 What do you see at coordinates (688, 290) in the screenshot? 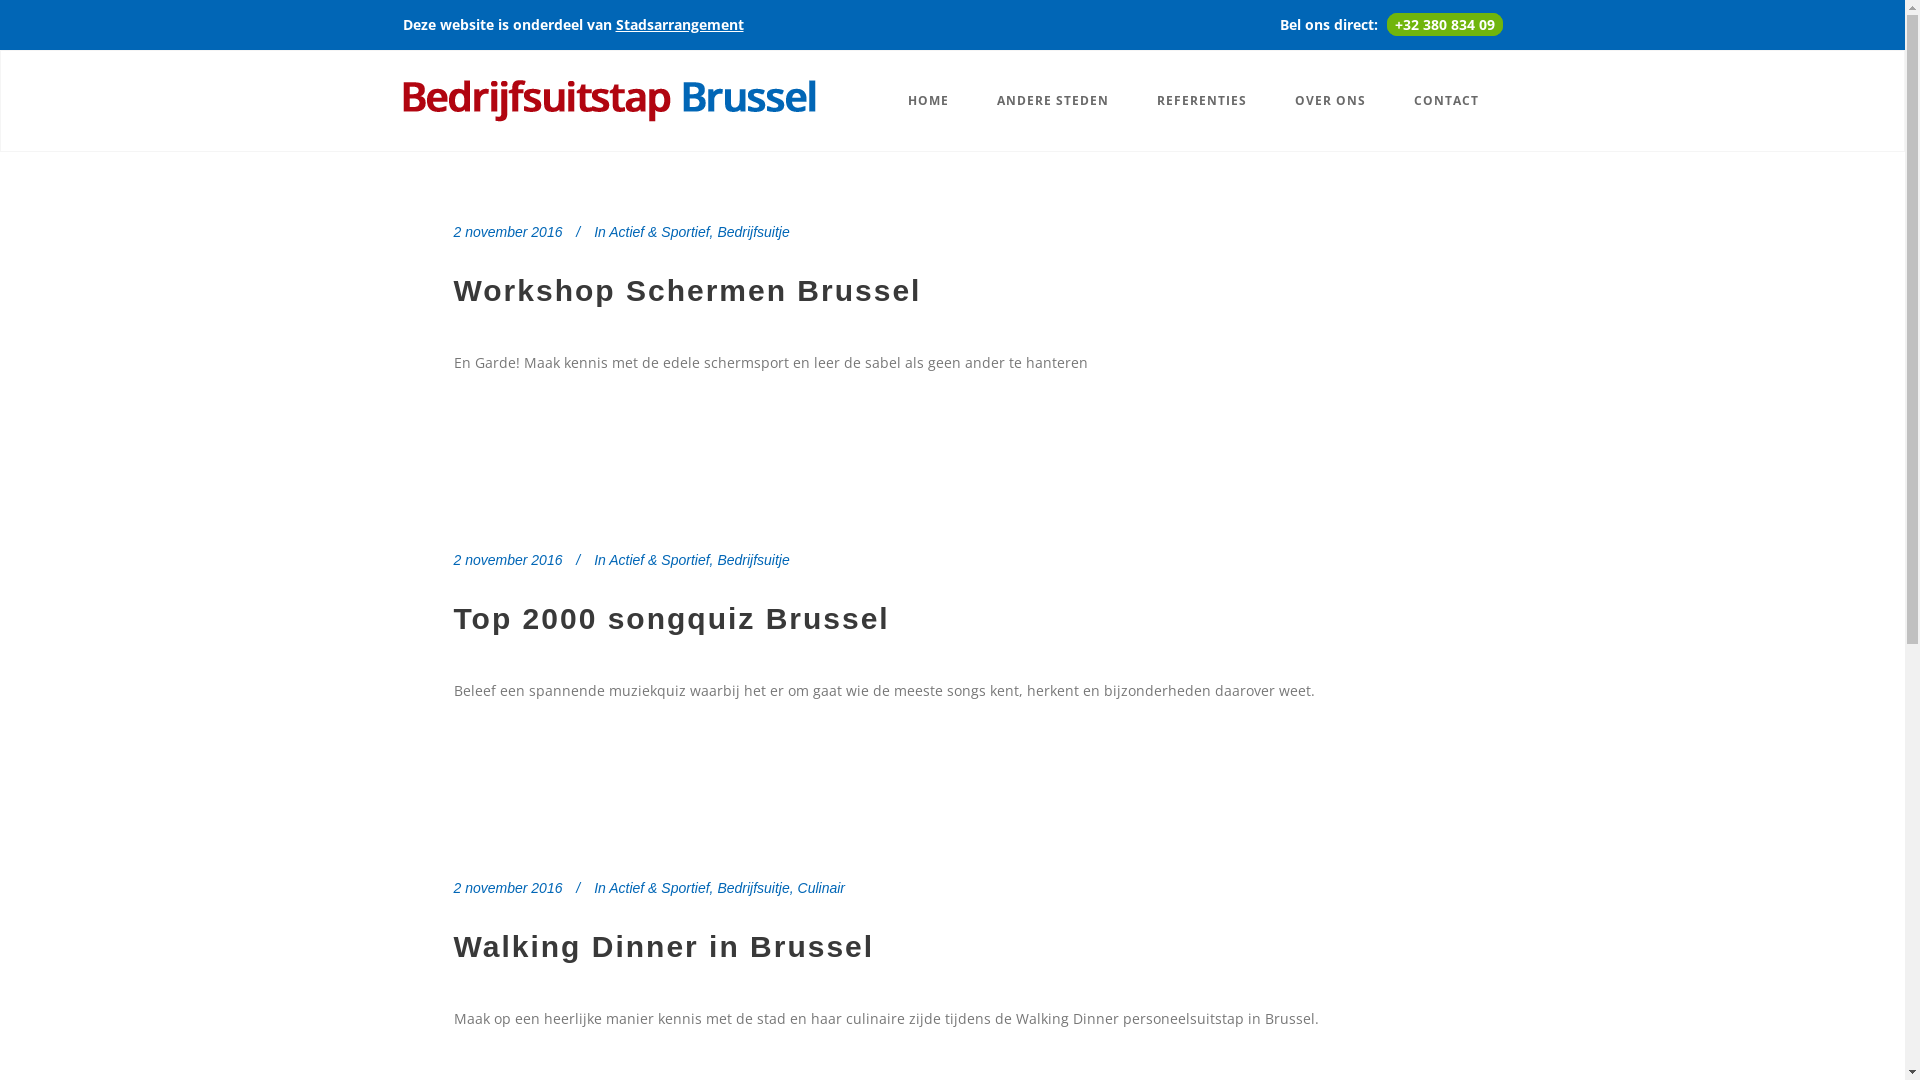
I see `Workshop Schermen Brussel` at bounding box center [688, 290].